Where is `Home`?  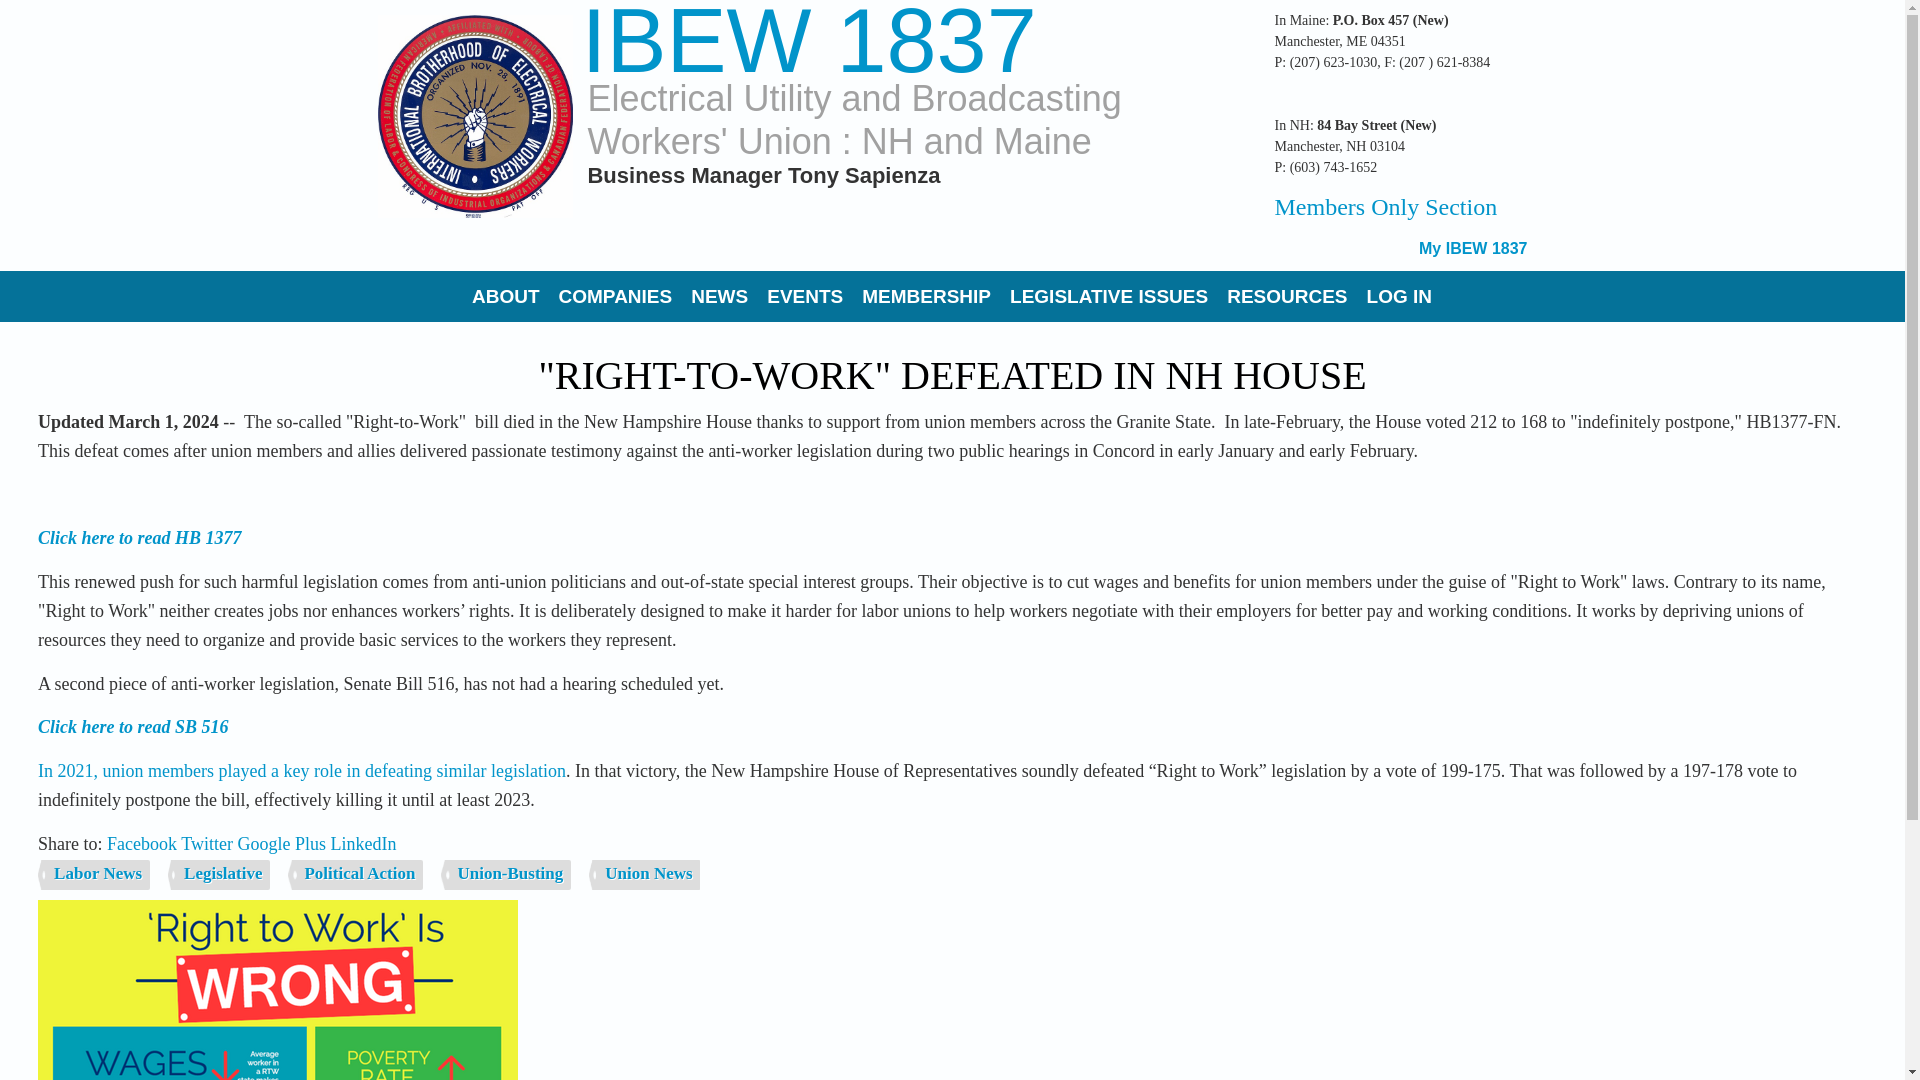
Home is located at coordinates (808, 42).